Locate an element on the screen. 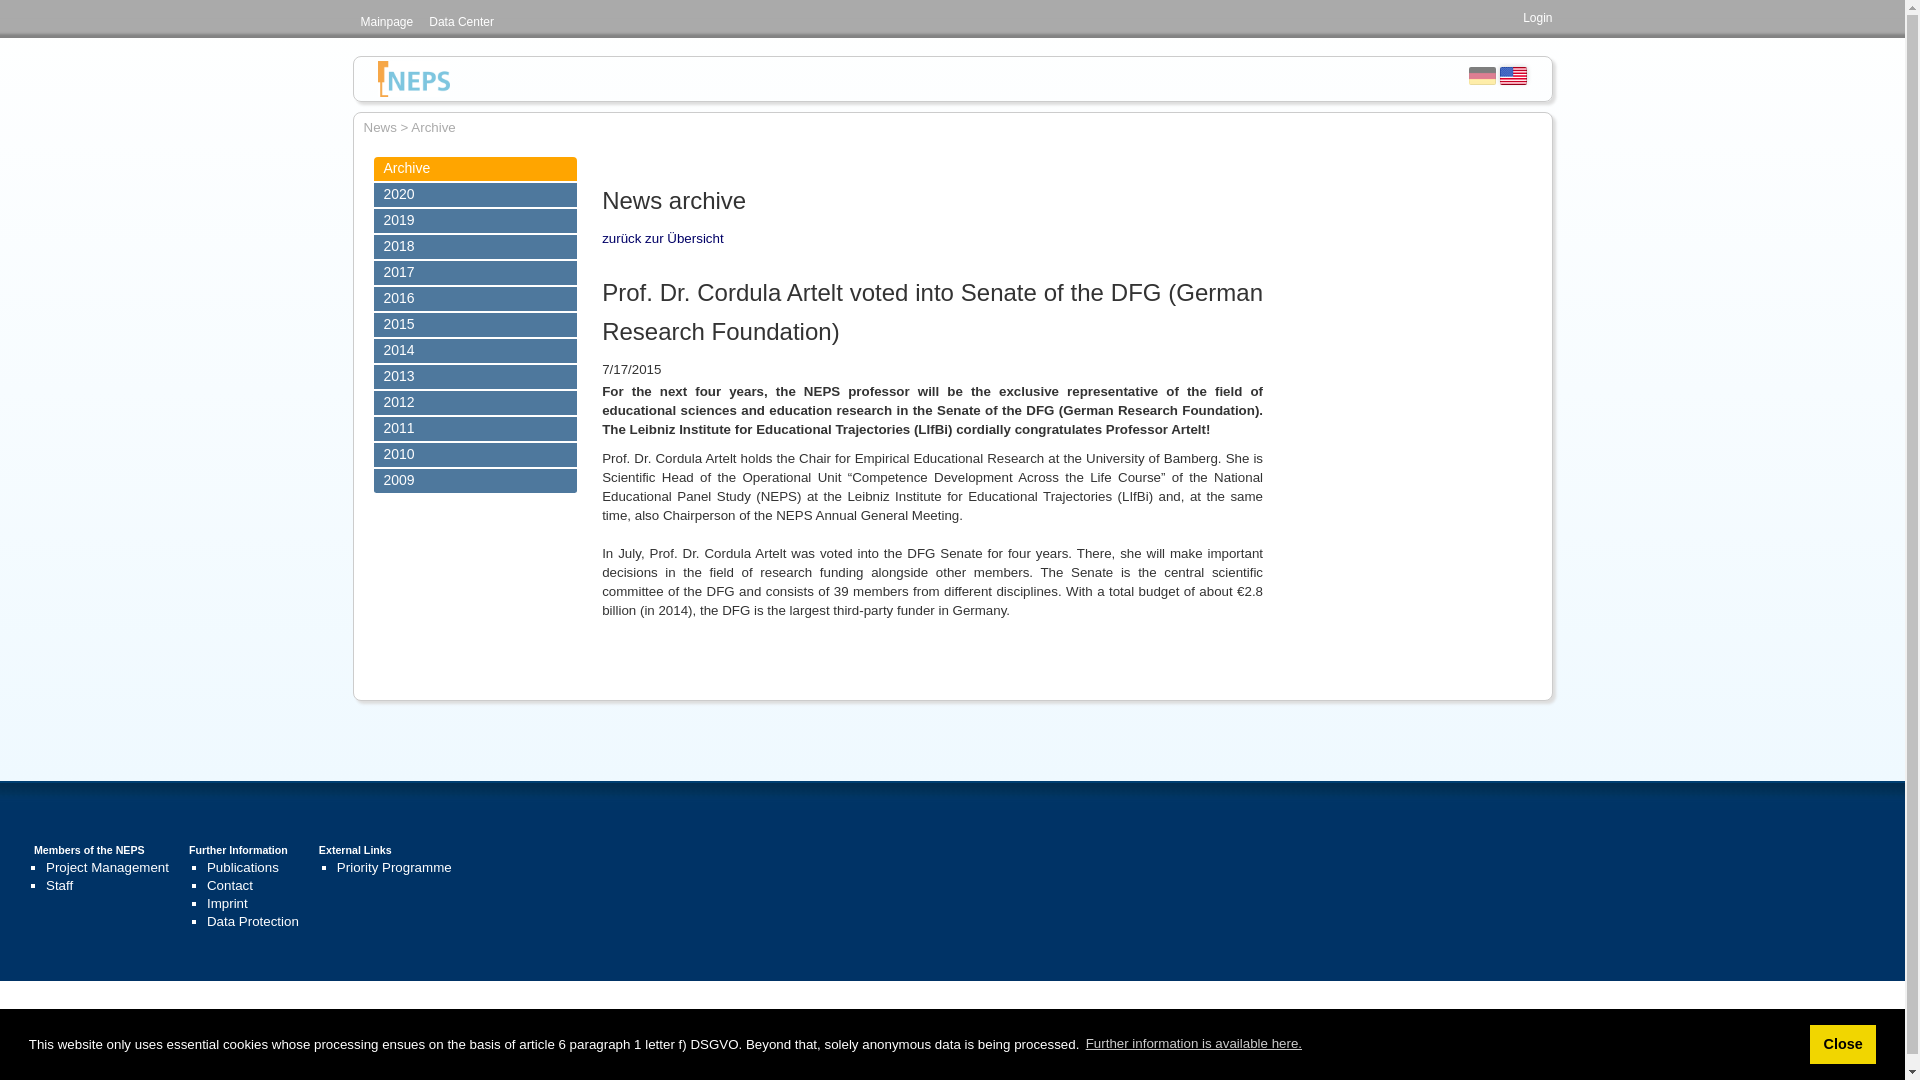  Login is located at coordinates (1536, 17).